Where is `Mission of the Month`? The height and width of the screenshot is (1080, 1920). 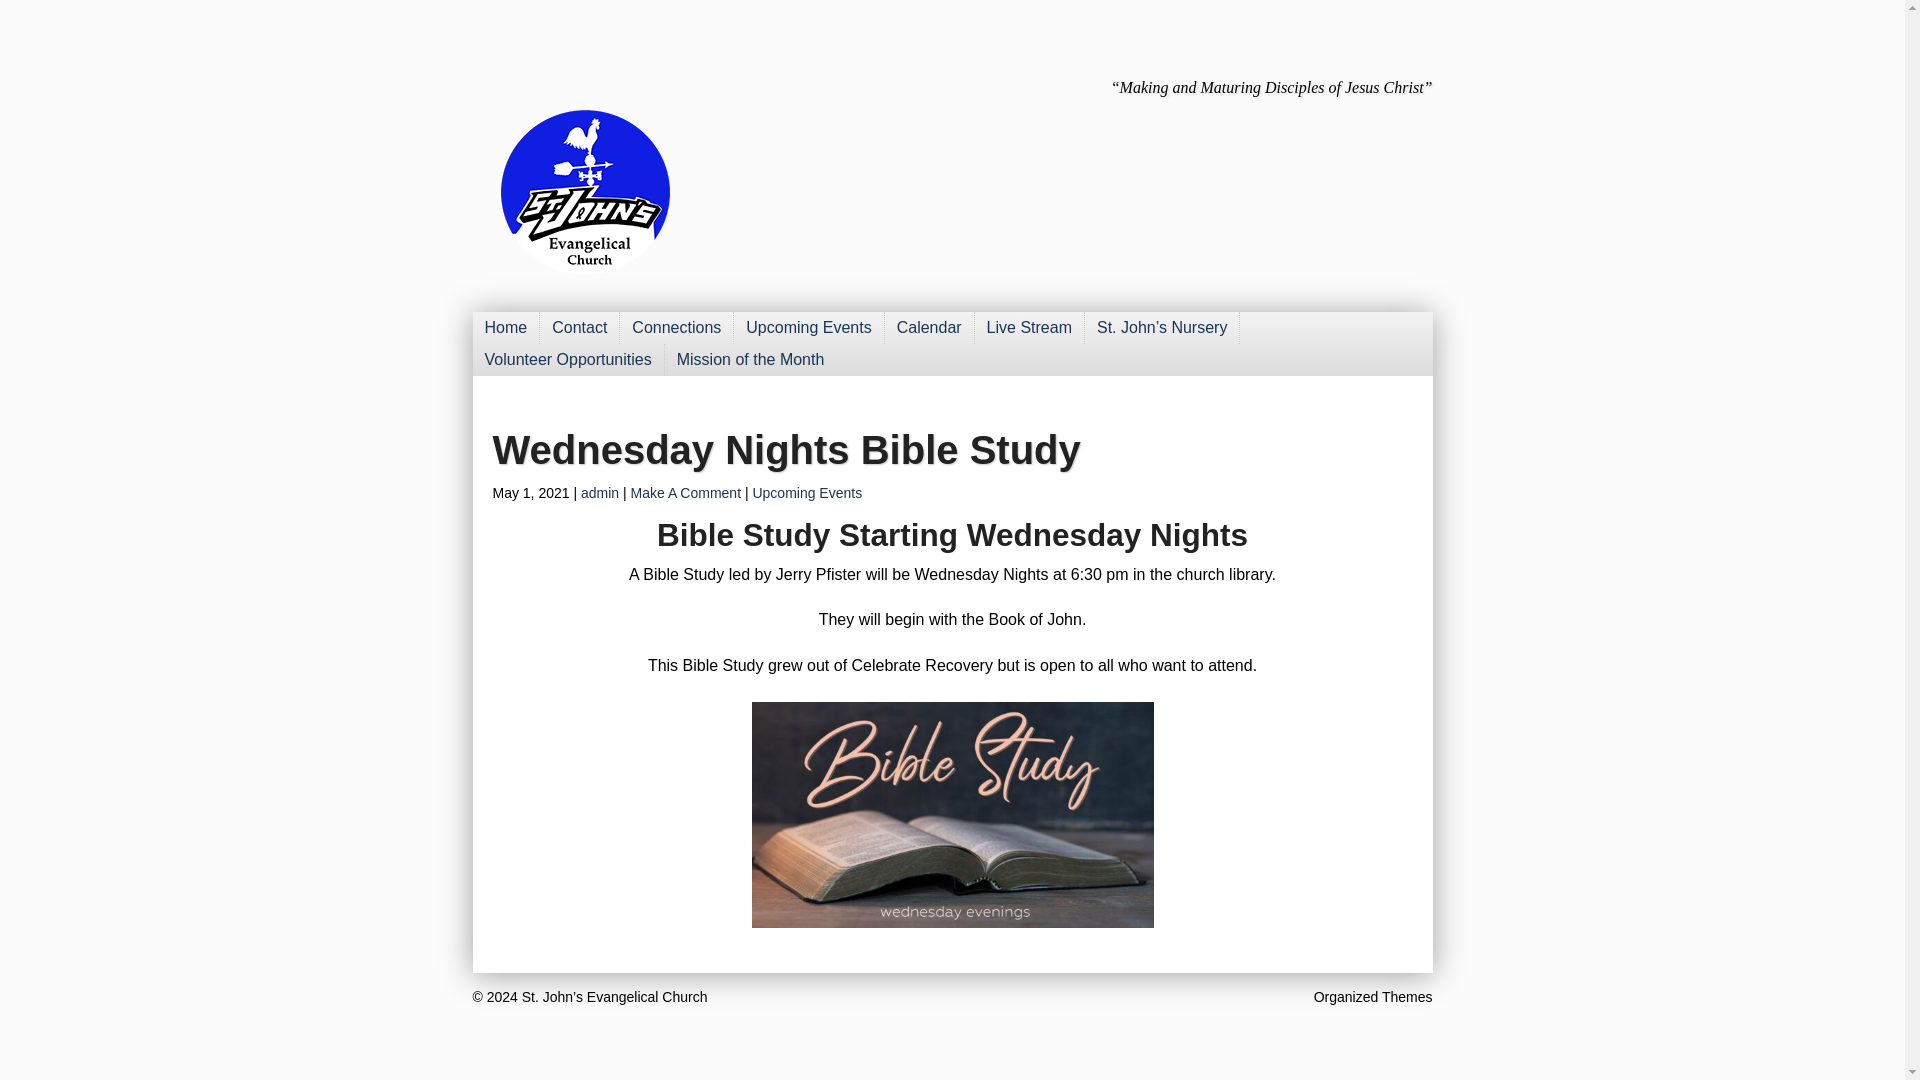
Mission of the Month is located at coordinates (750, 360).